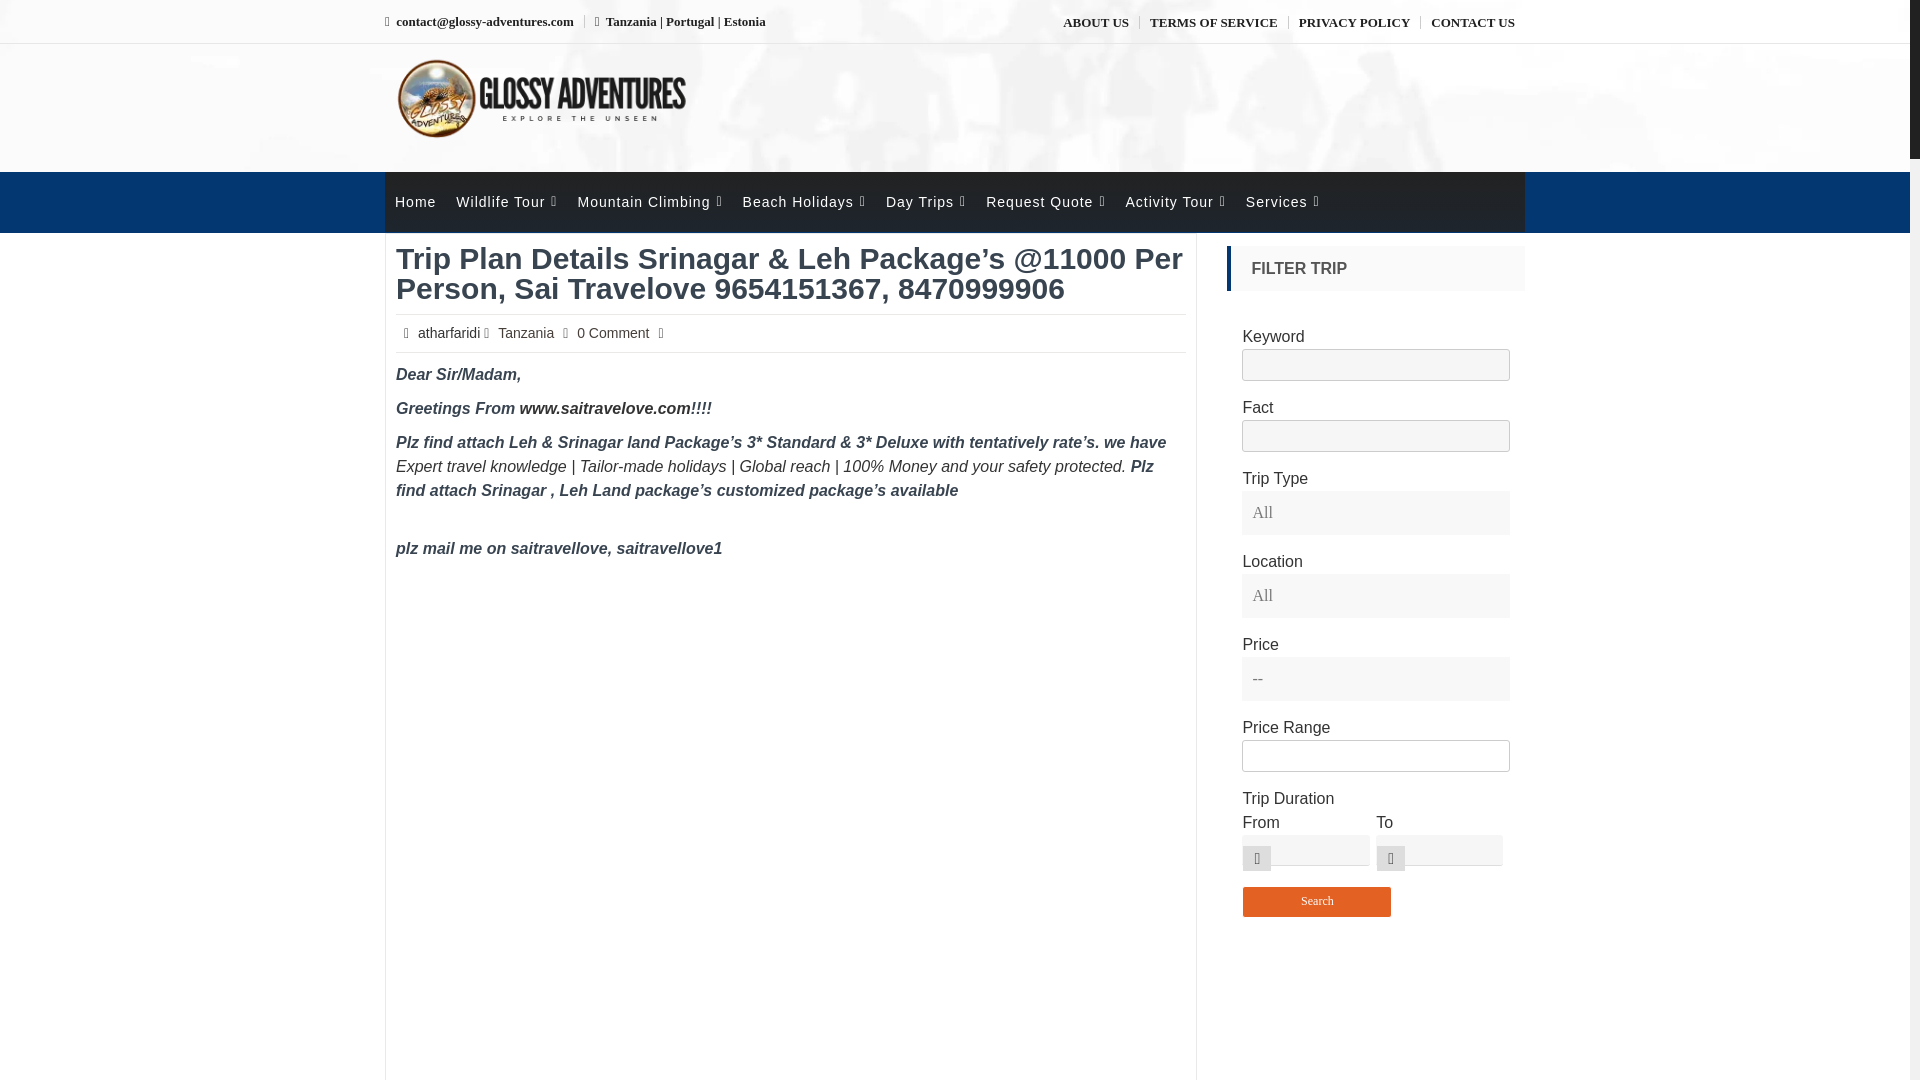  Describe the element at coordinates (1317, 902) in the screenshot. I see `Search` at that location.